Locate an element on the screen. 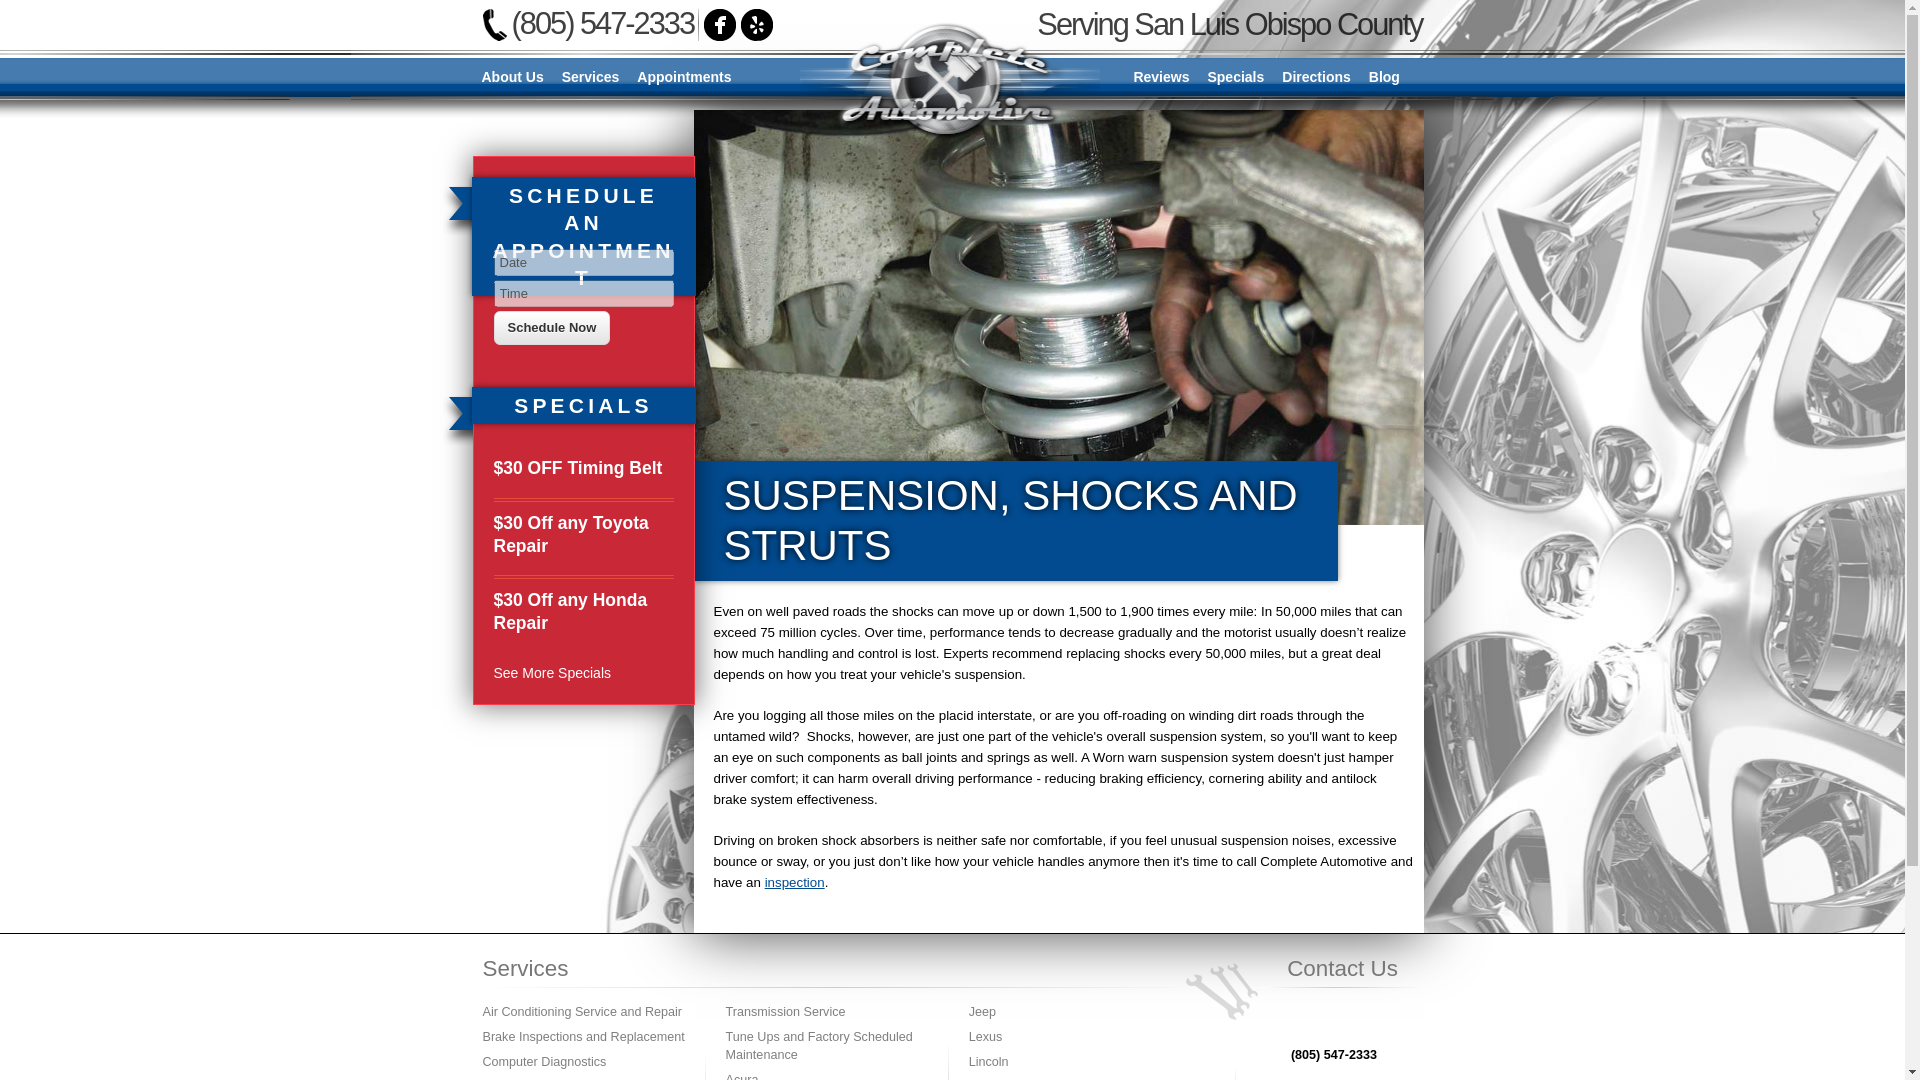 Image resolution: width=1920 pixels, height=1080 pixels. Computer Diagnostics is located at coordinates (544, 1062).